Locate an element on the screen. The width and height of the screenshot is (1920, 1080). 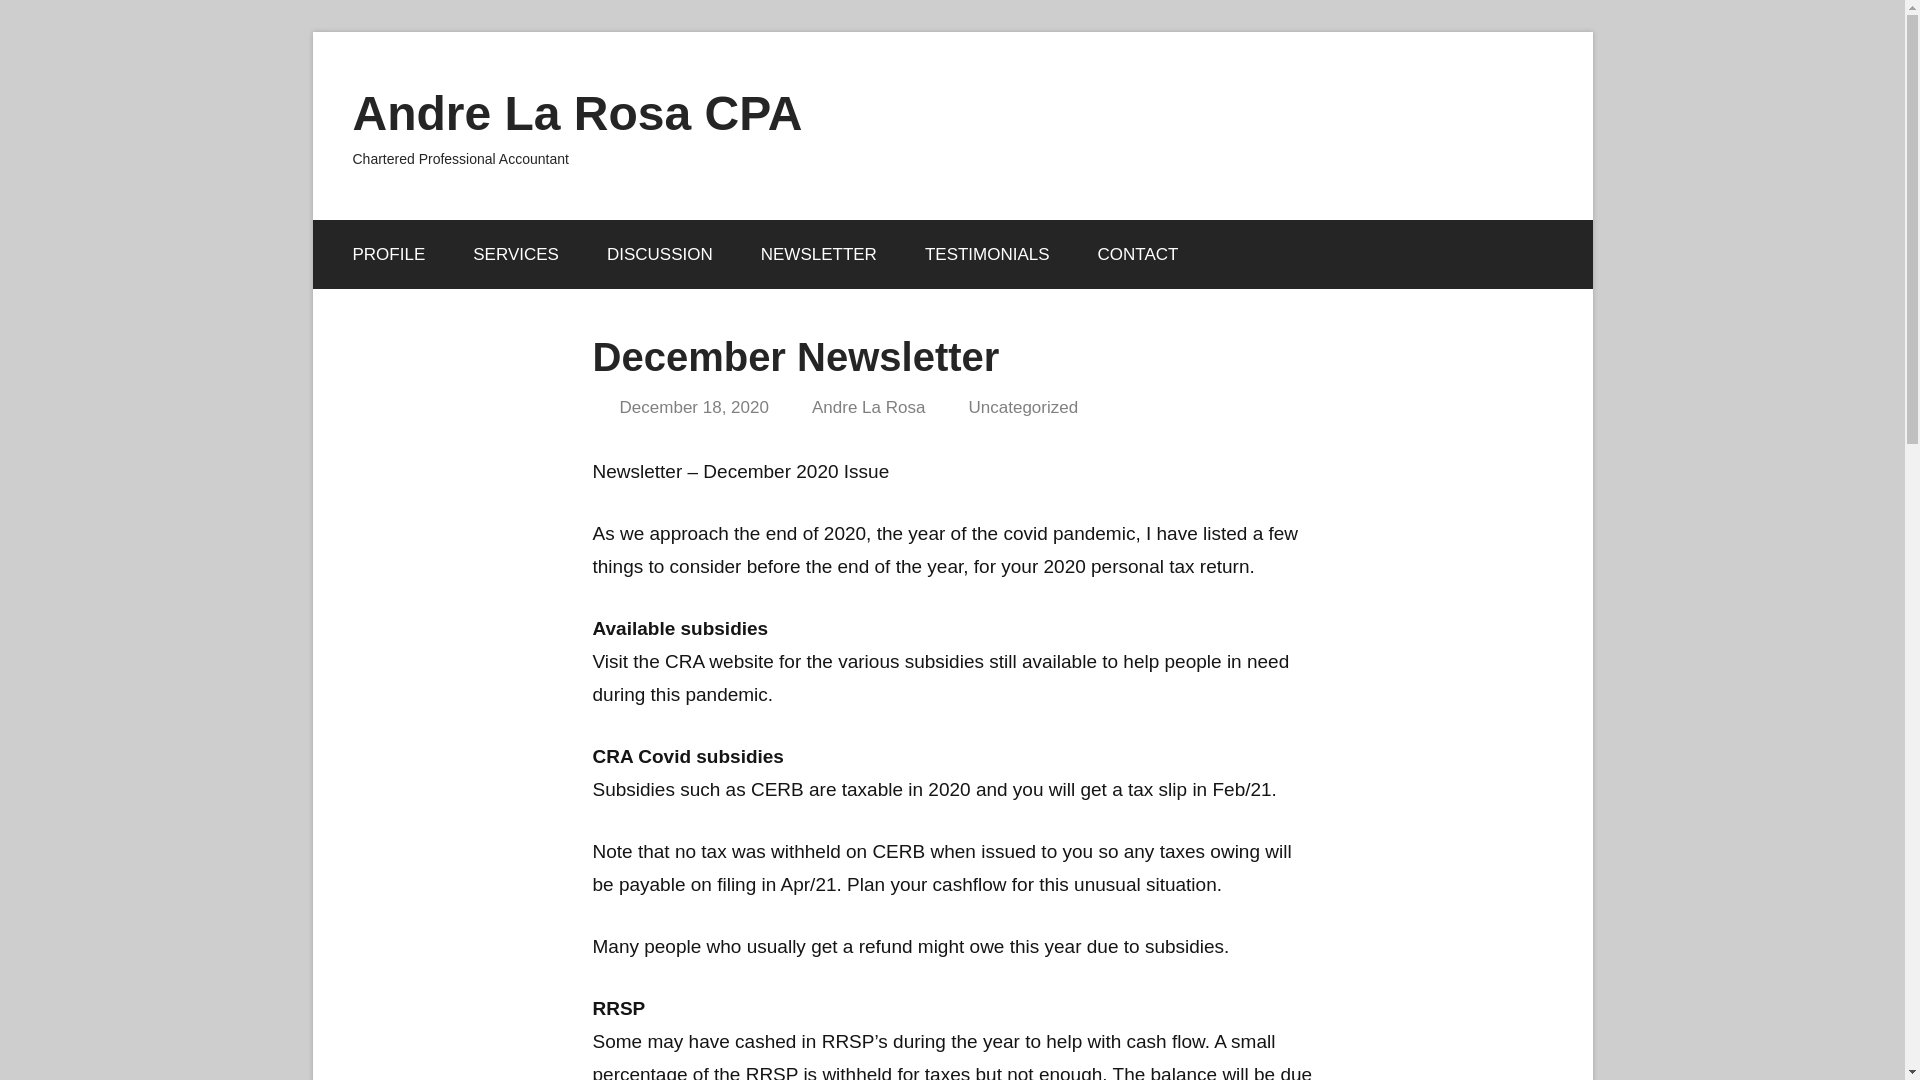
December 18, 2020 is located at coordinates (694, 407).